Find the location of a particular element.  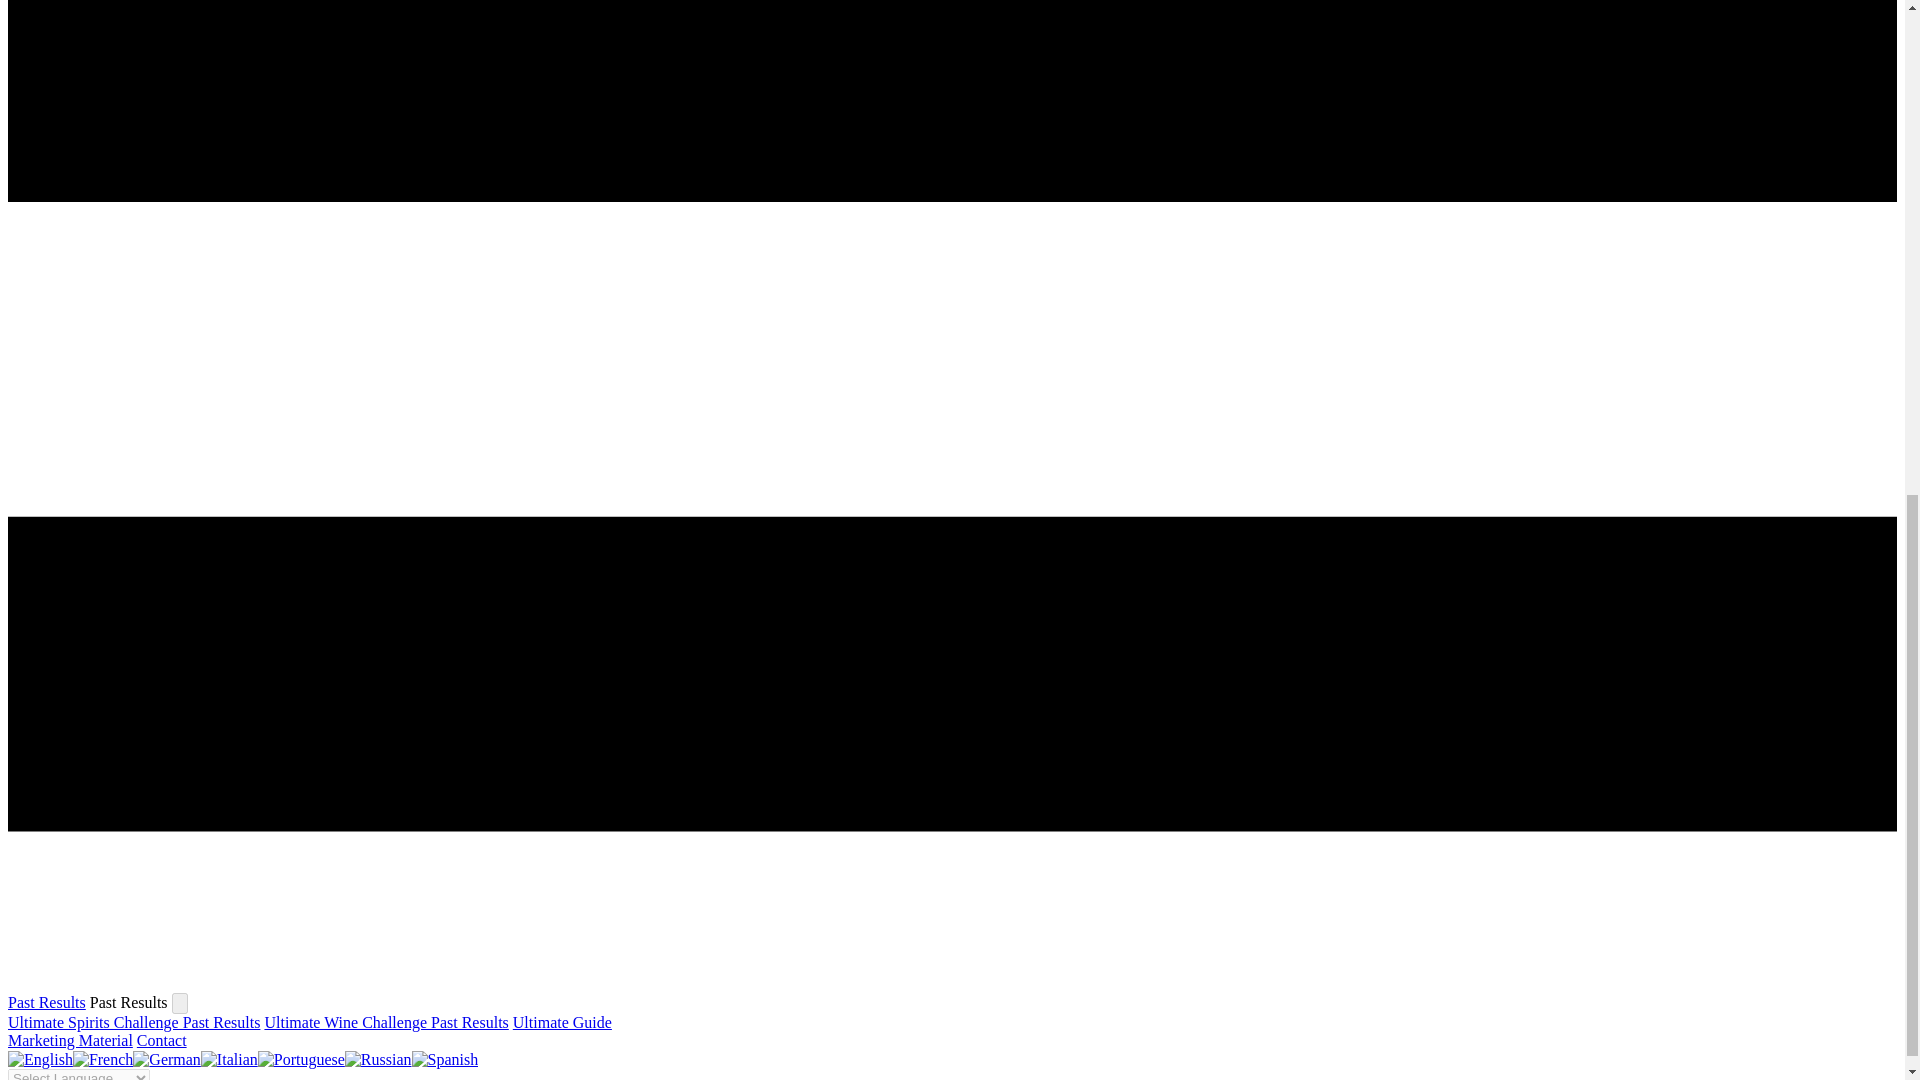

Spanish is located at coordinates (445, 1059).